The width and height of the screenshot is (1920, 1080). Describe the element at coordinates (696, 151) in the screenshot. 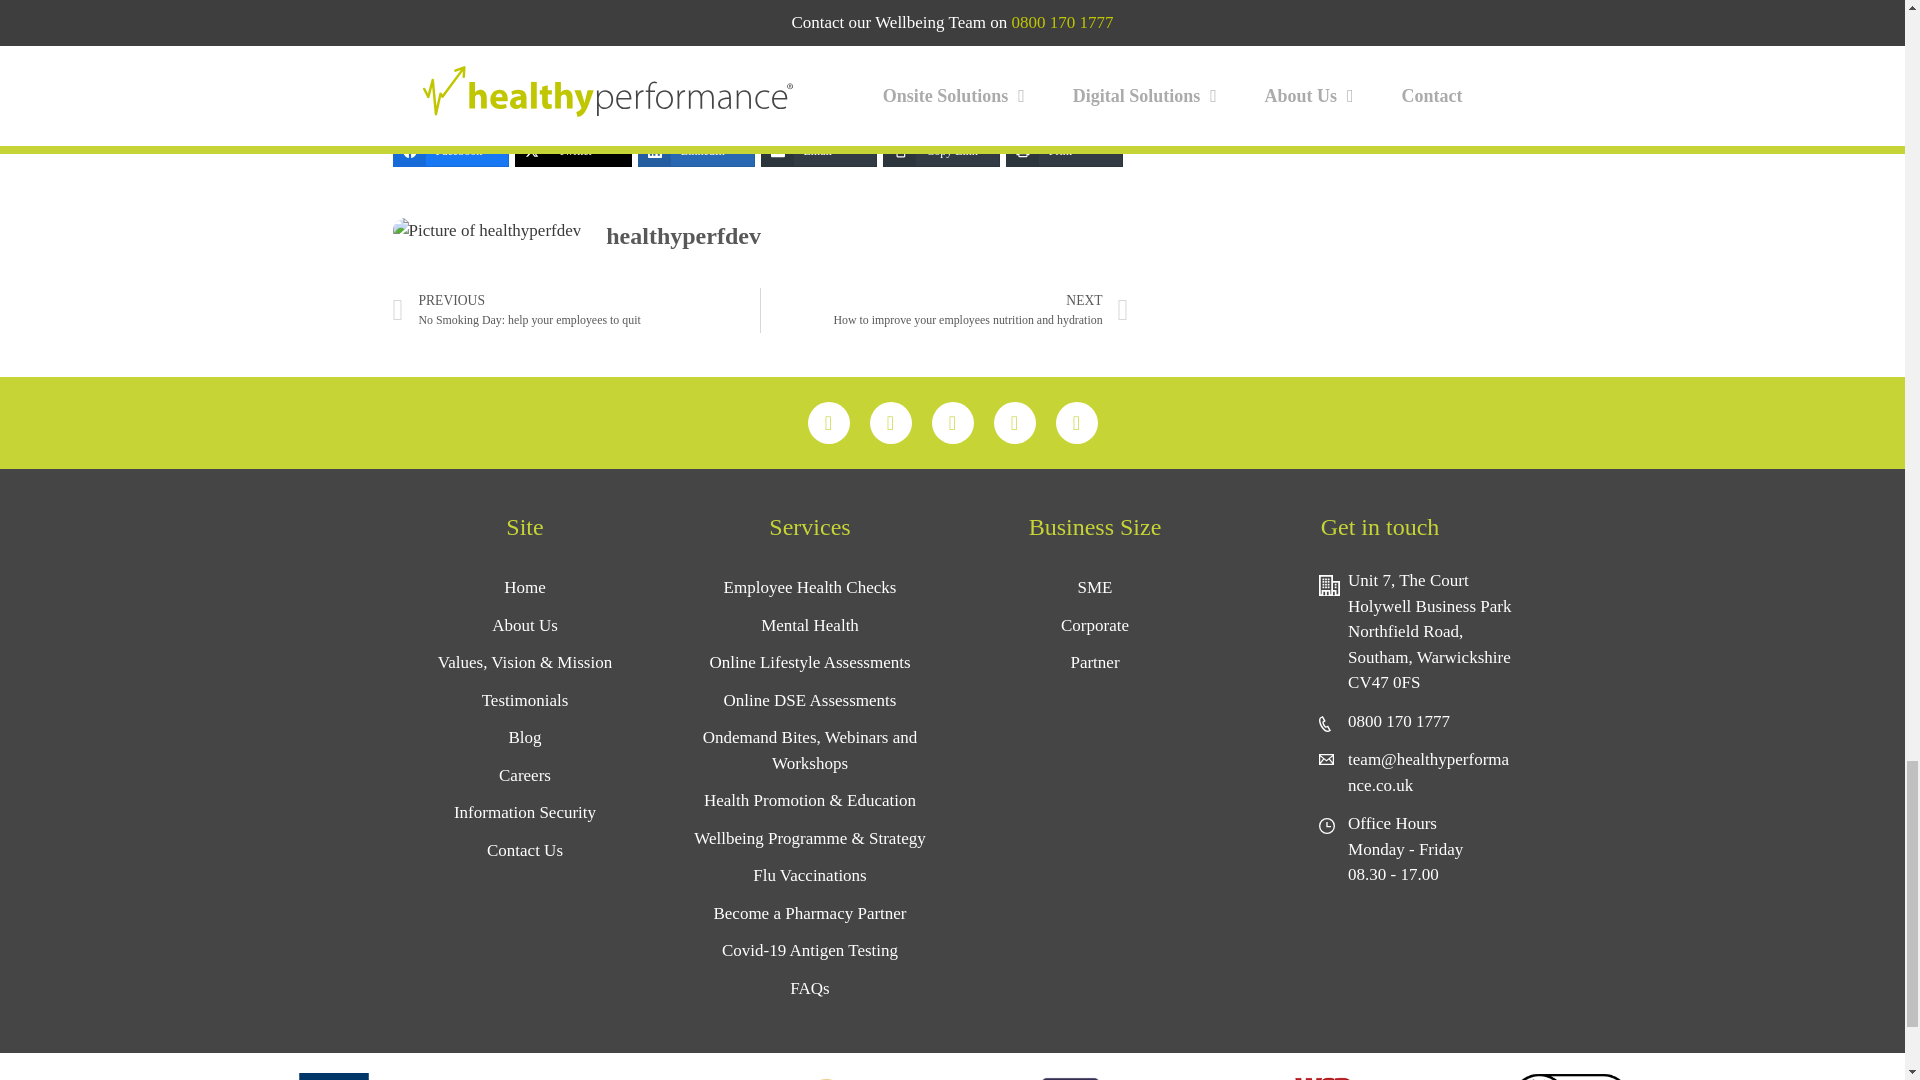

I see `LinkedIn` at that location.